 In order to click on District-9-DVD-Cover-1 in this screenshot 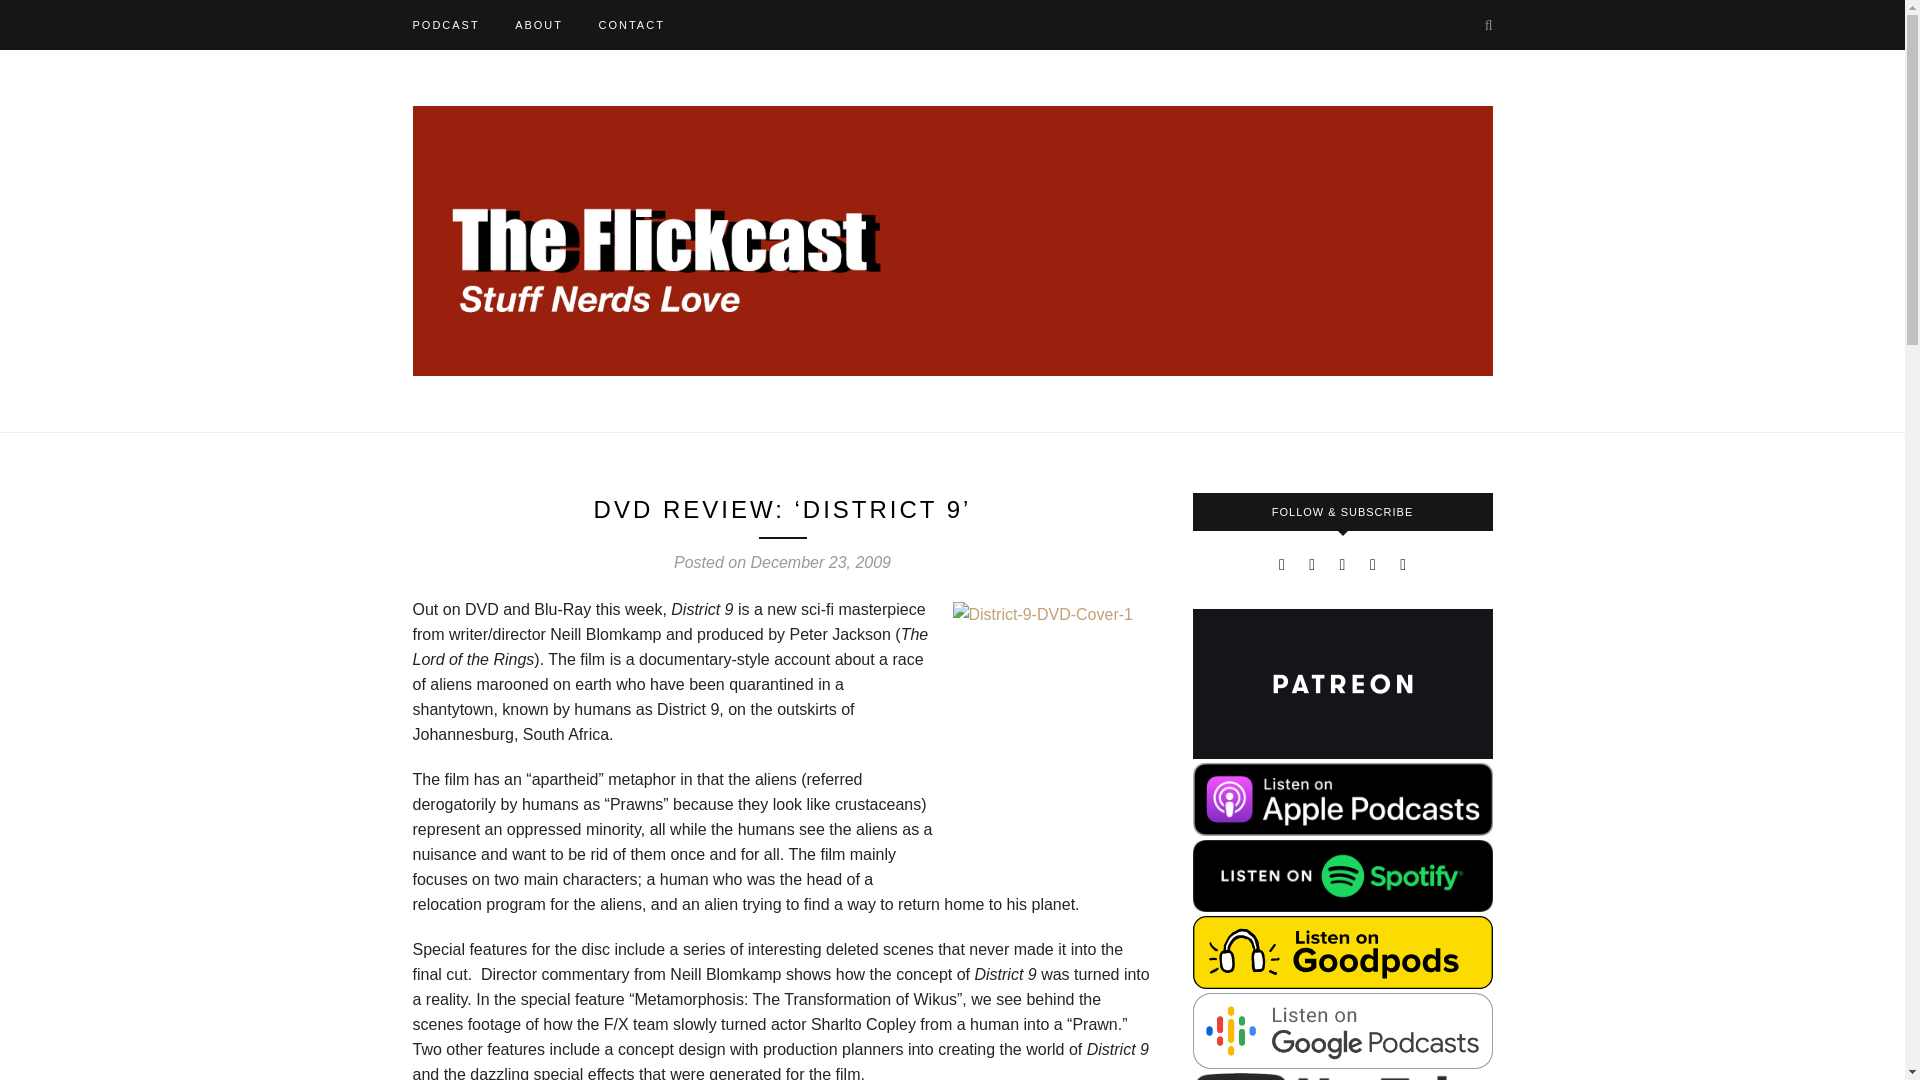, I will do `click(1052, 730)`.